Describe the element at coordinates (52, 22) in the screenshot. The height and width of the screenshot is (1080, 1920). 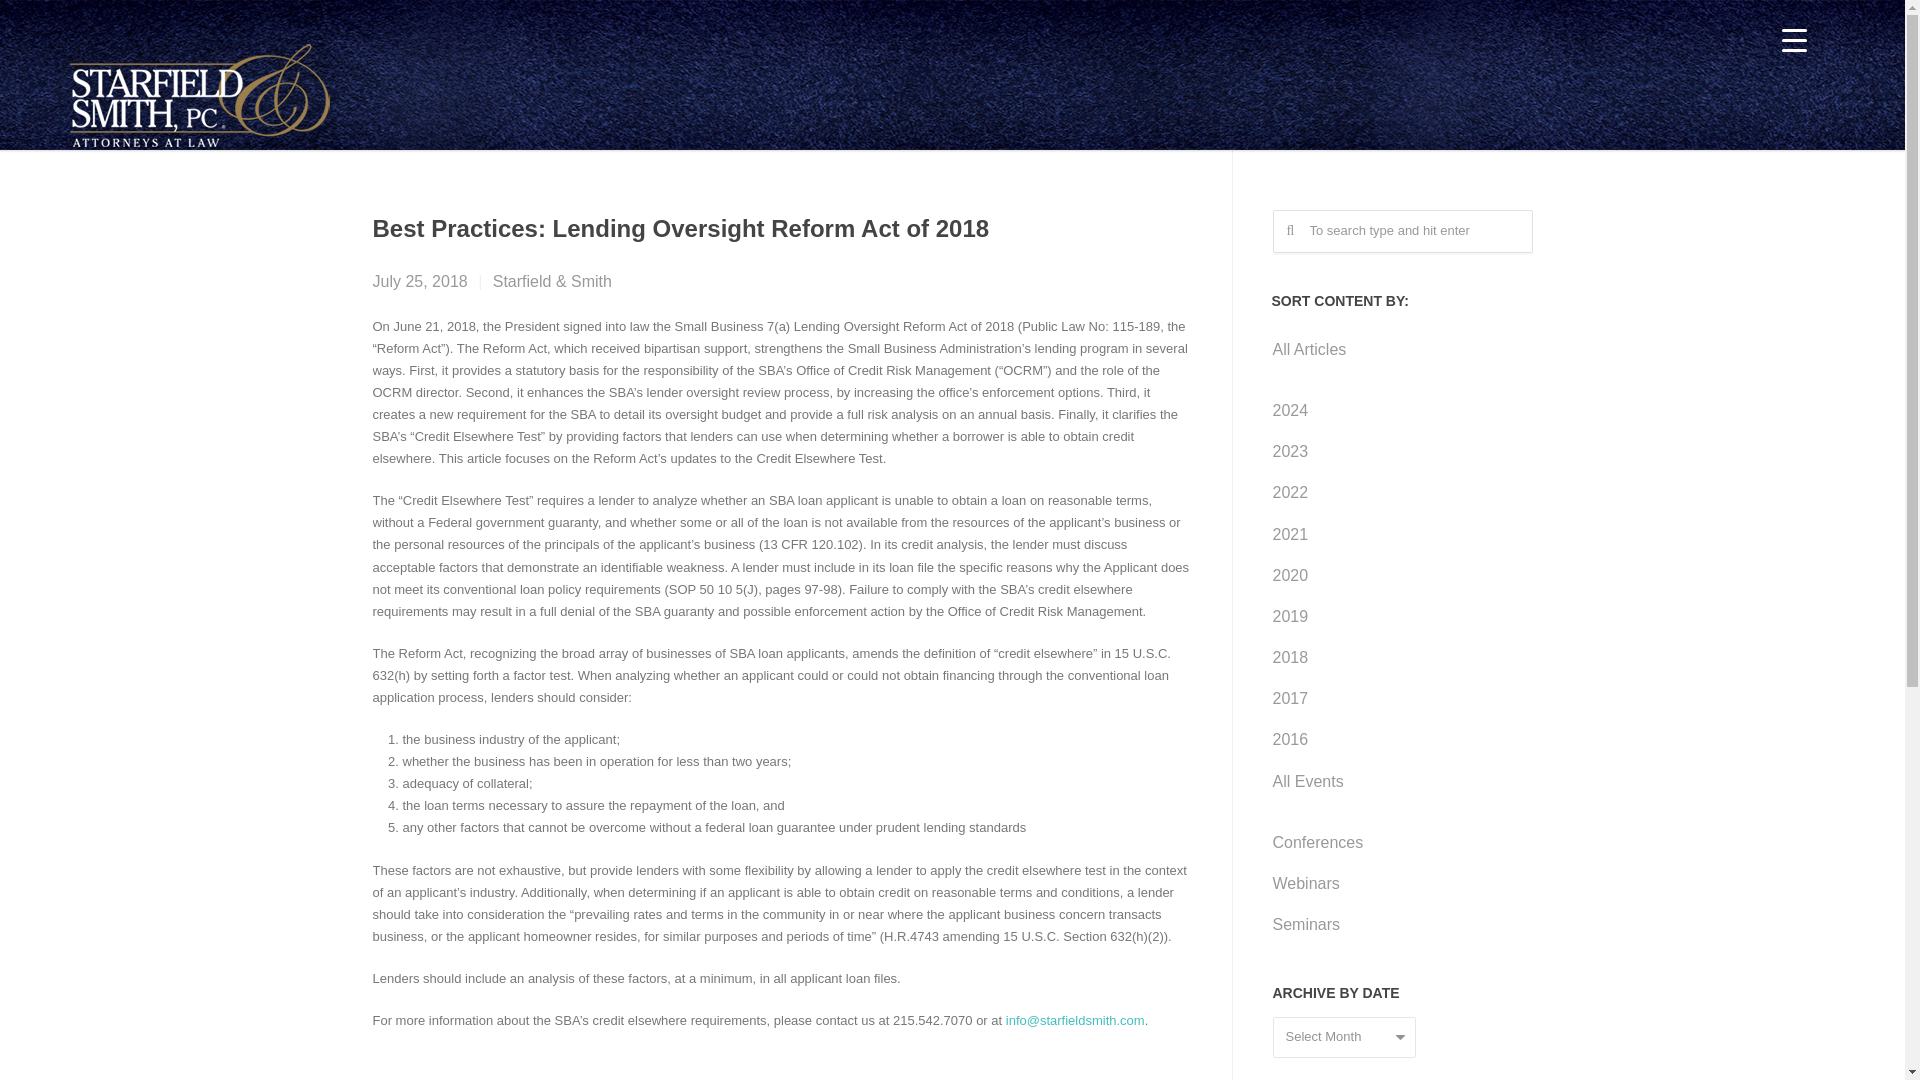
I see `Search` at that location.